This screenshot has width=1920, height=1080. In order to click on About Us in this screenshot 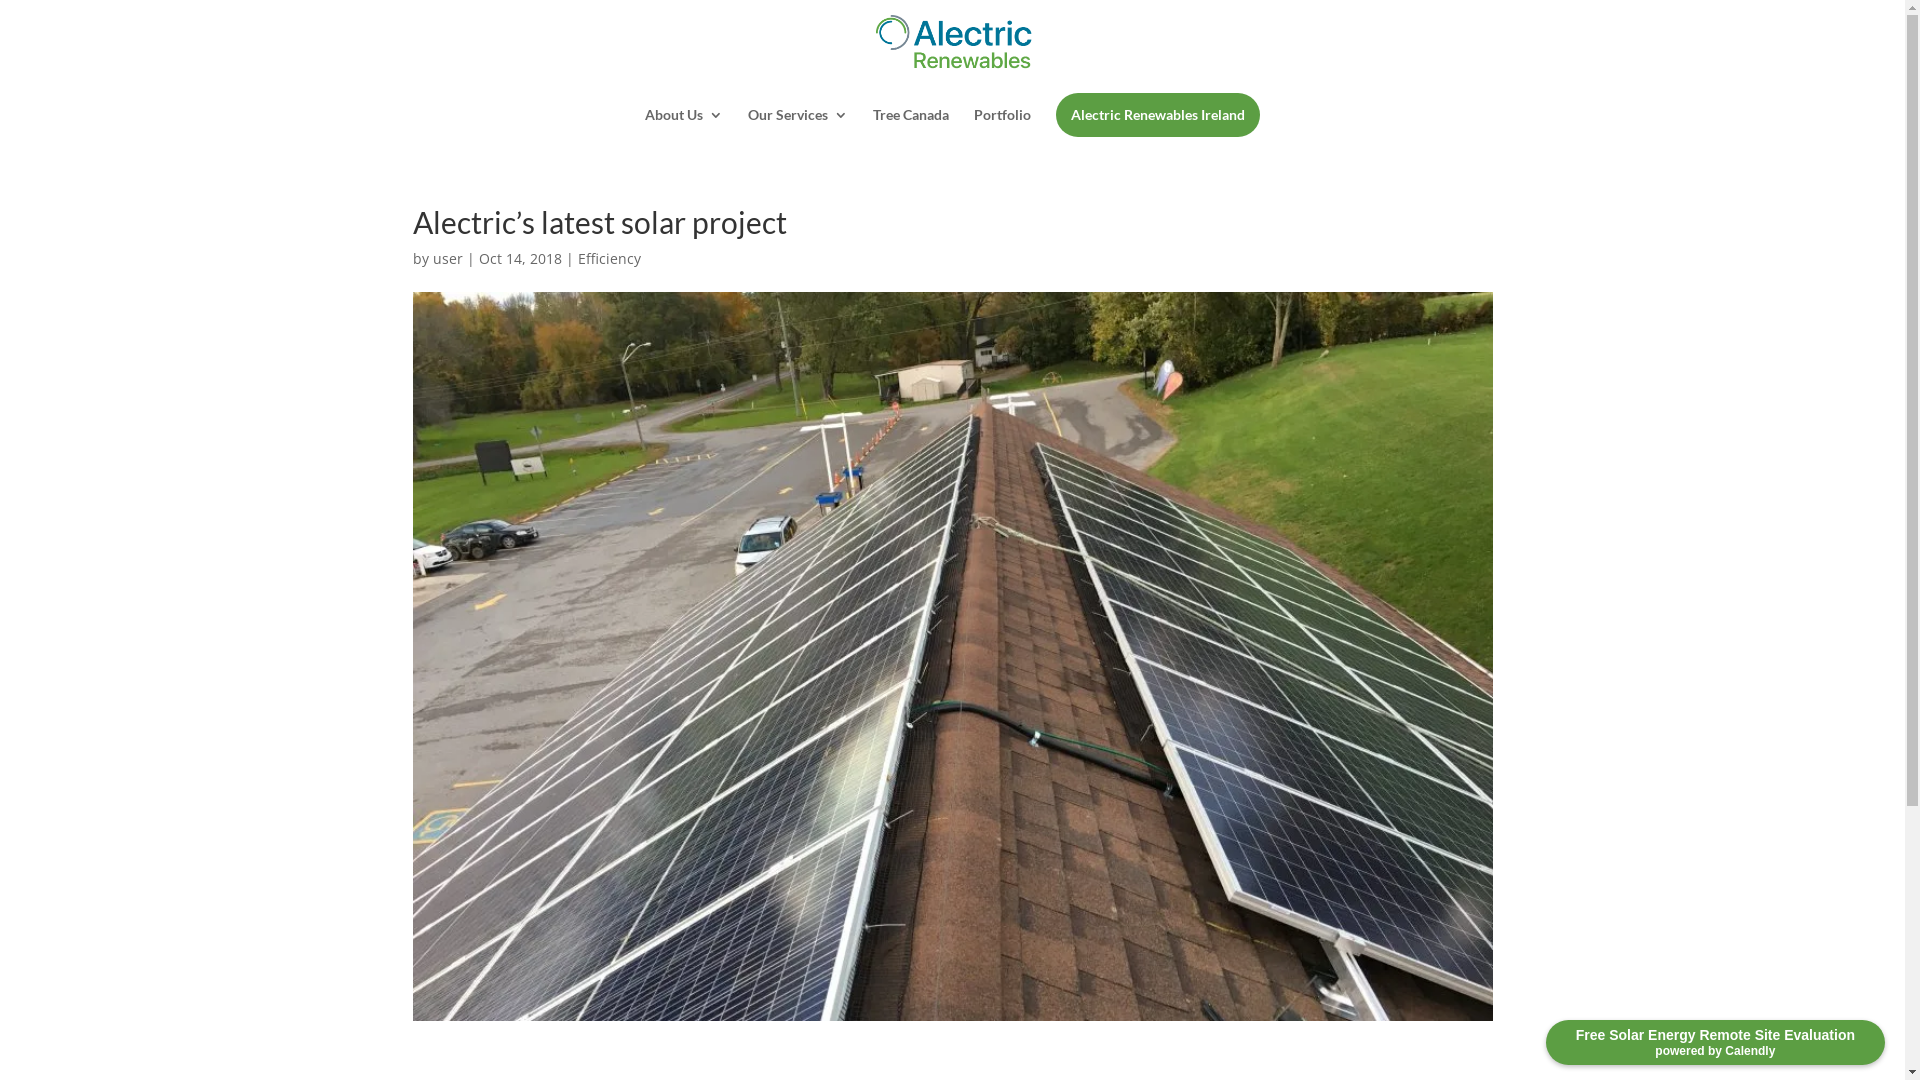, I will do `click(684, 124)`.